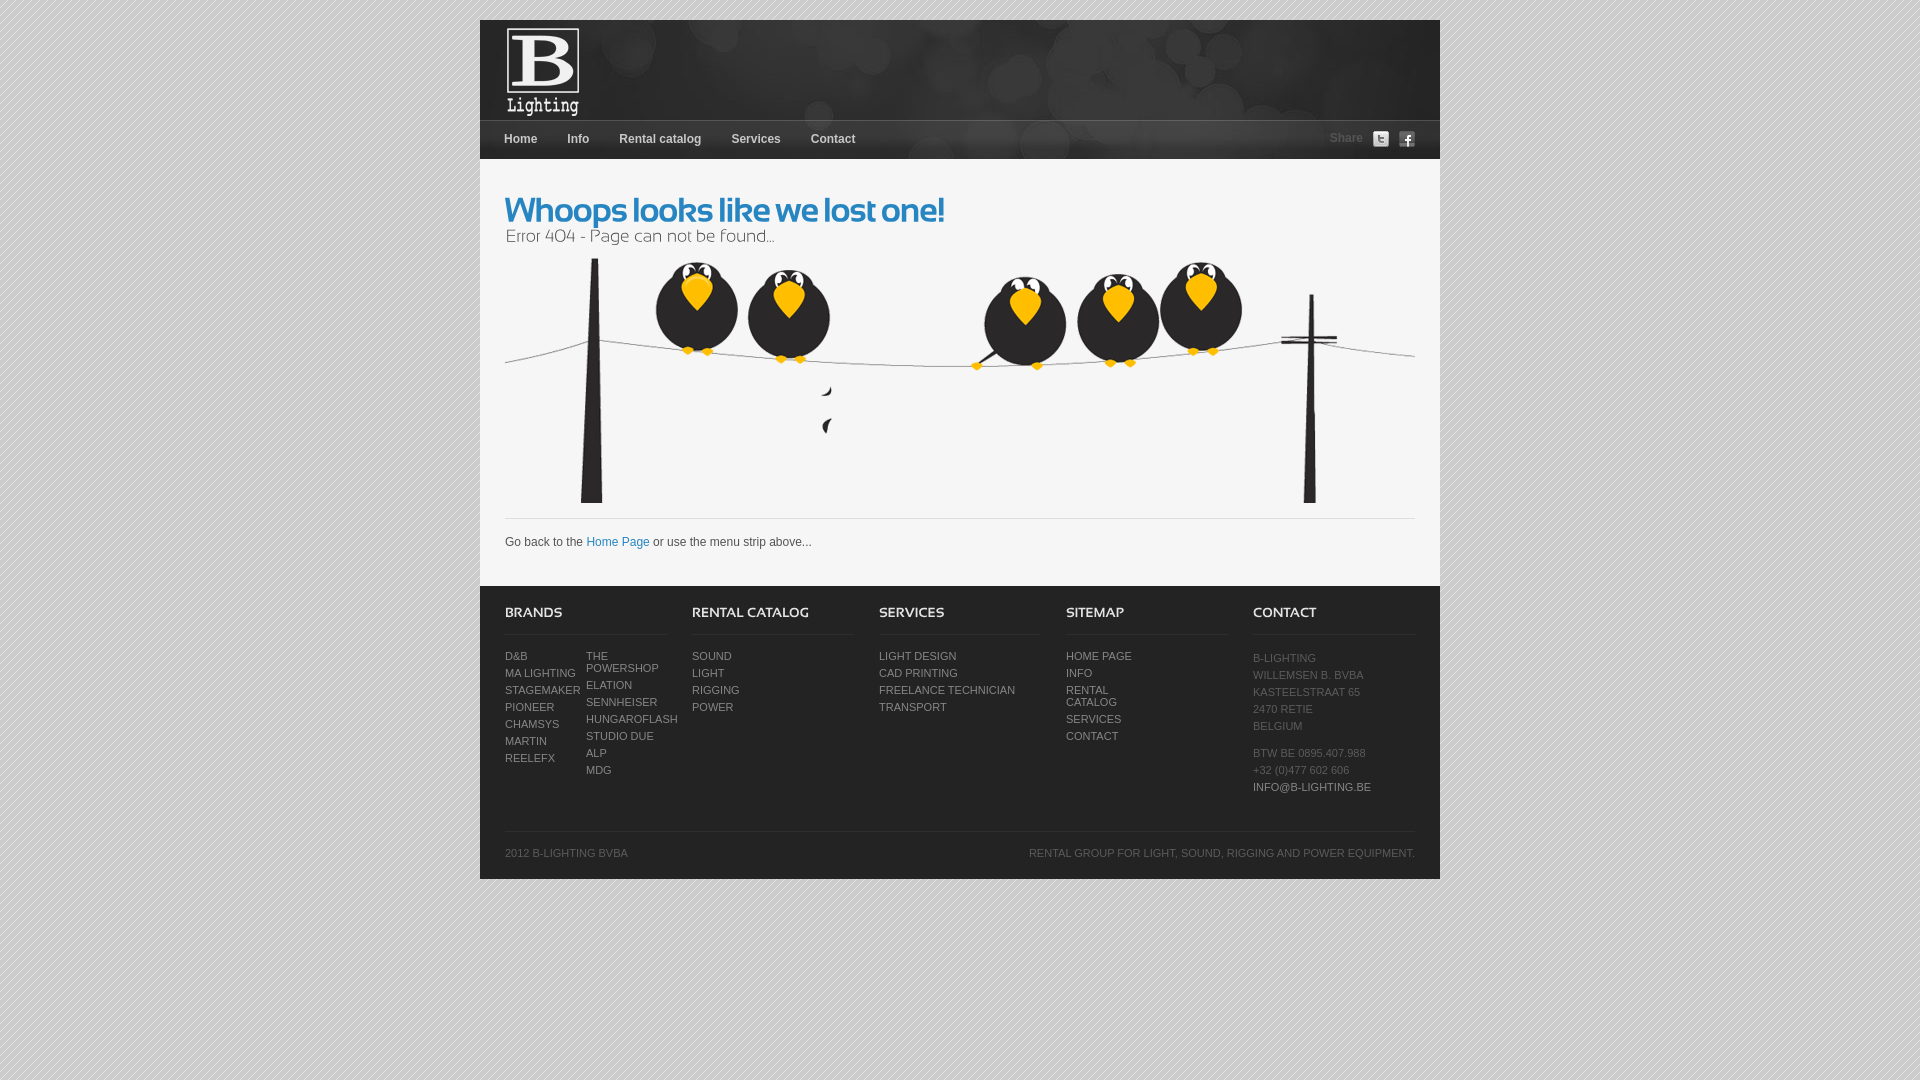 This screenshot has width=1920, height=1080. What do you see at coordinates (632, 719) in the screenshot?
I see `HUNGAROFLASH` at bounding box center [632, 719].